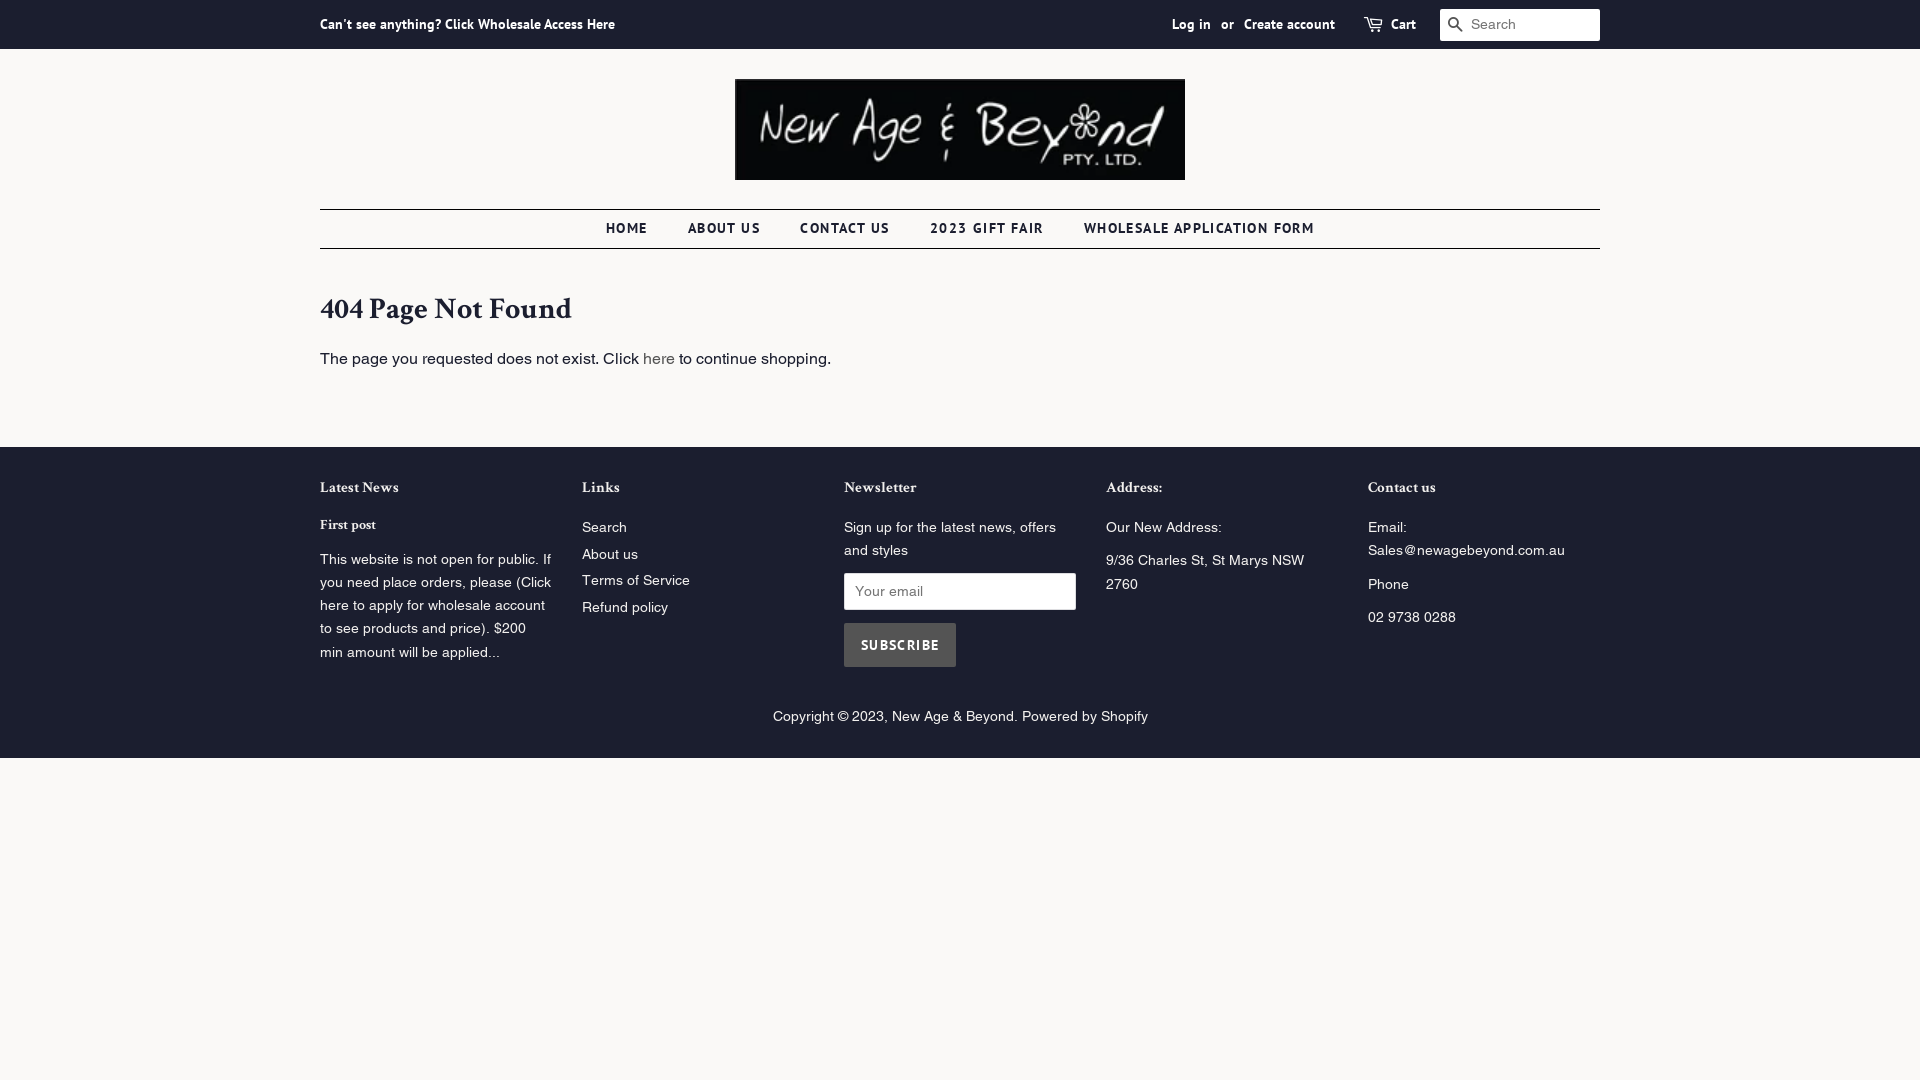 Image resolution: width=1920 pixels, height=1080 pixels. What do you see at coordinates (636, 580) in the screenshot?
I see `Terms of Service` at bounding box center [636, 580].